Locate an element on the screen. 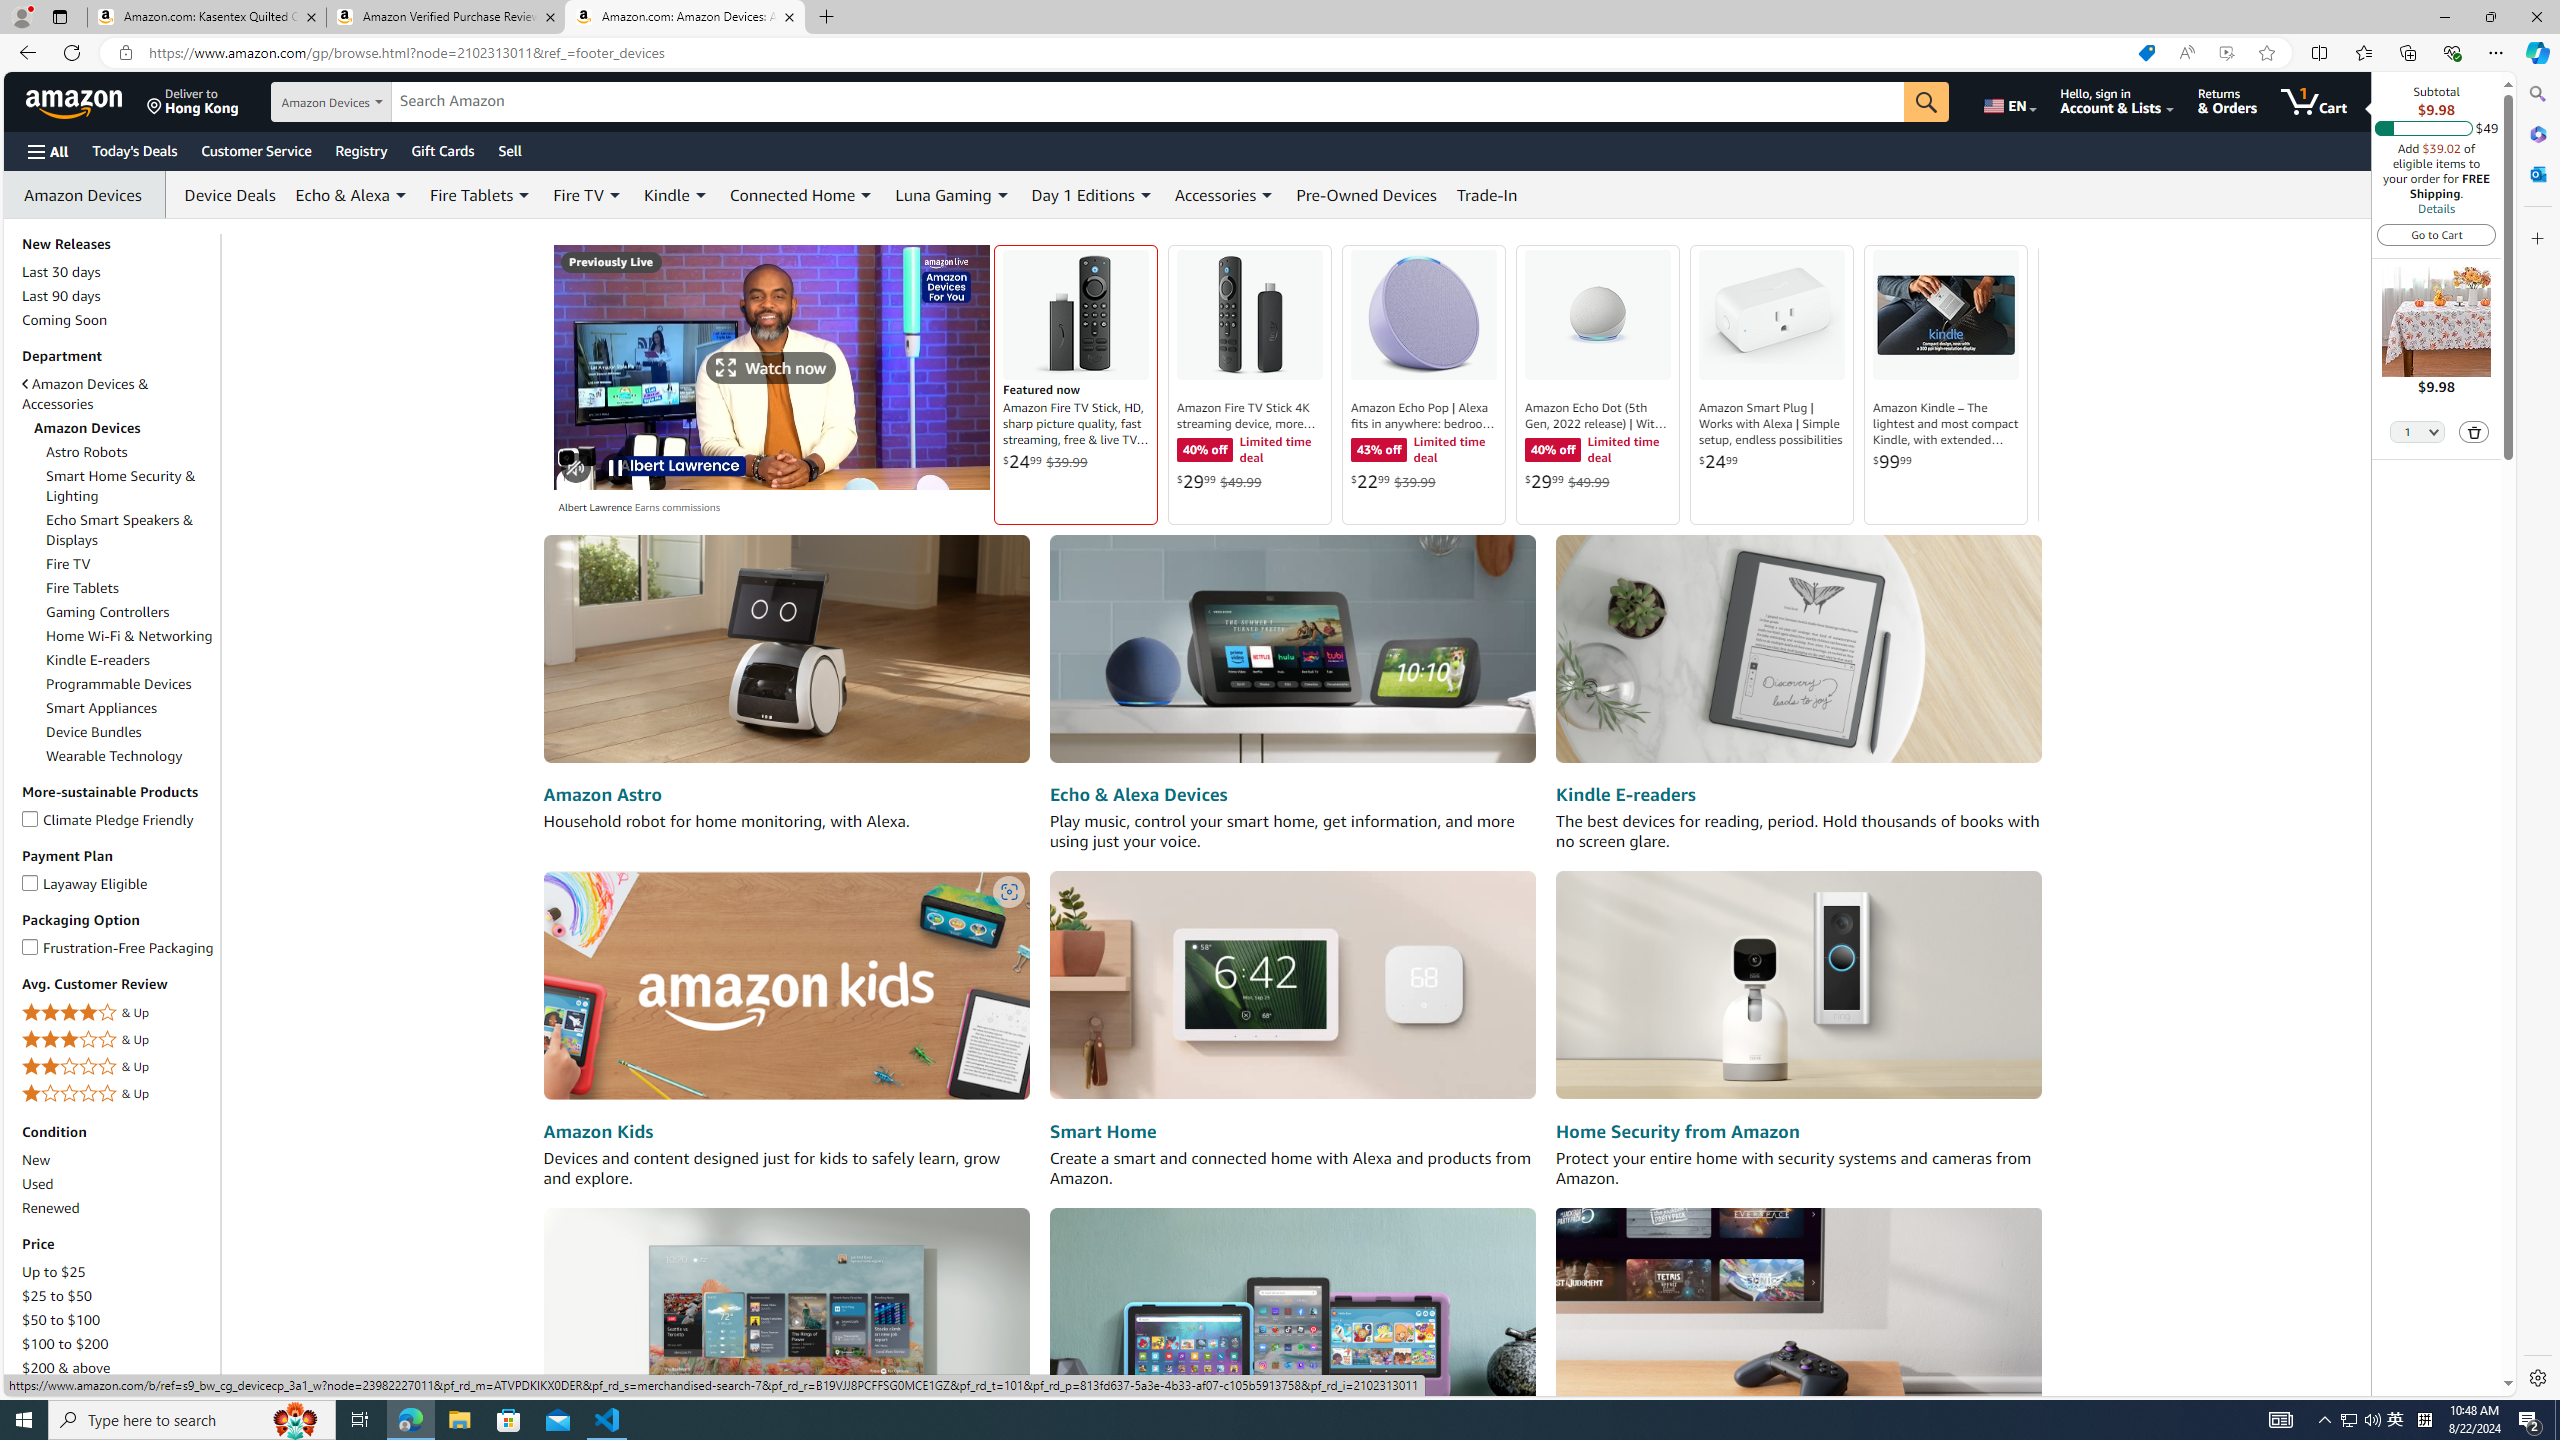 The height and width of the screenshot is (1440, 2560). Deliver to Hong Kong is located at coordinates (193, 101).